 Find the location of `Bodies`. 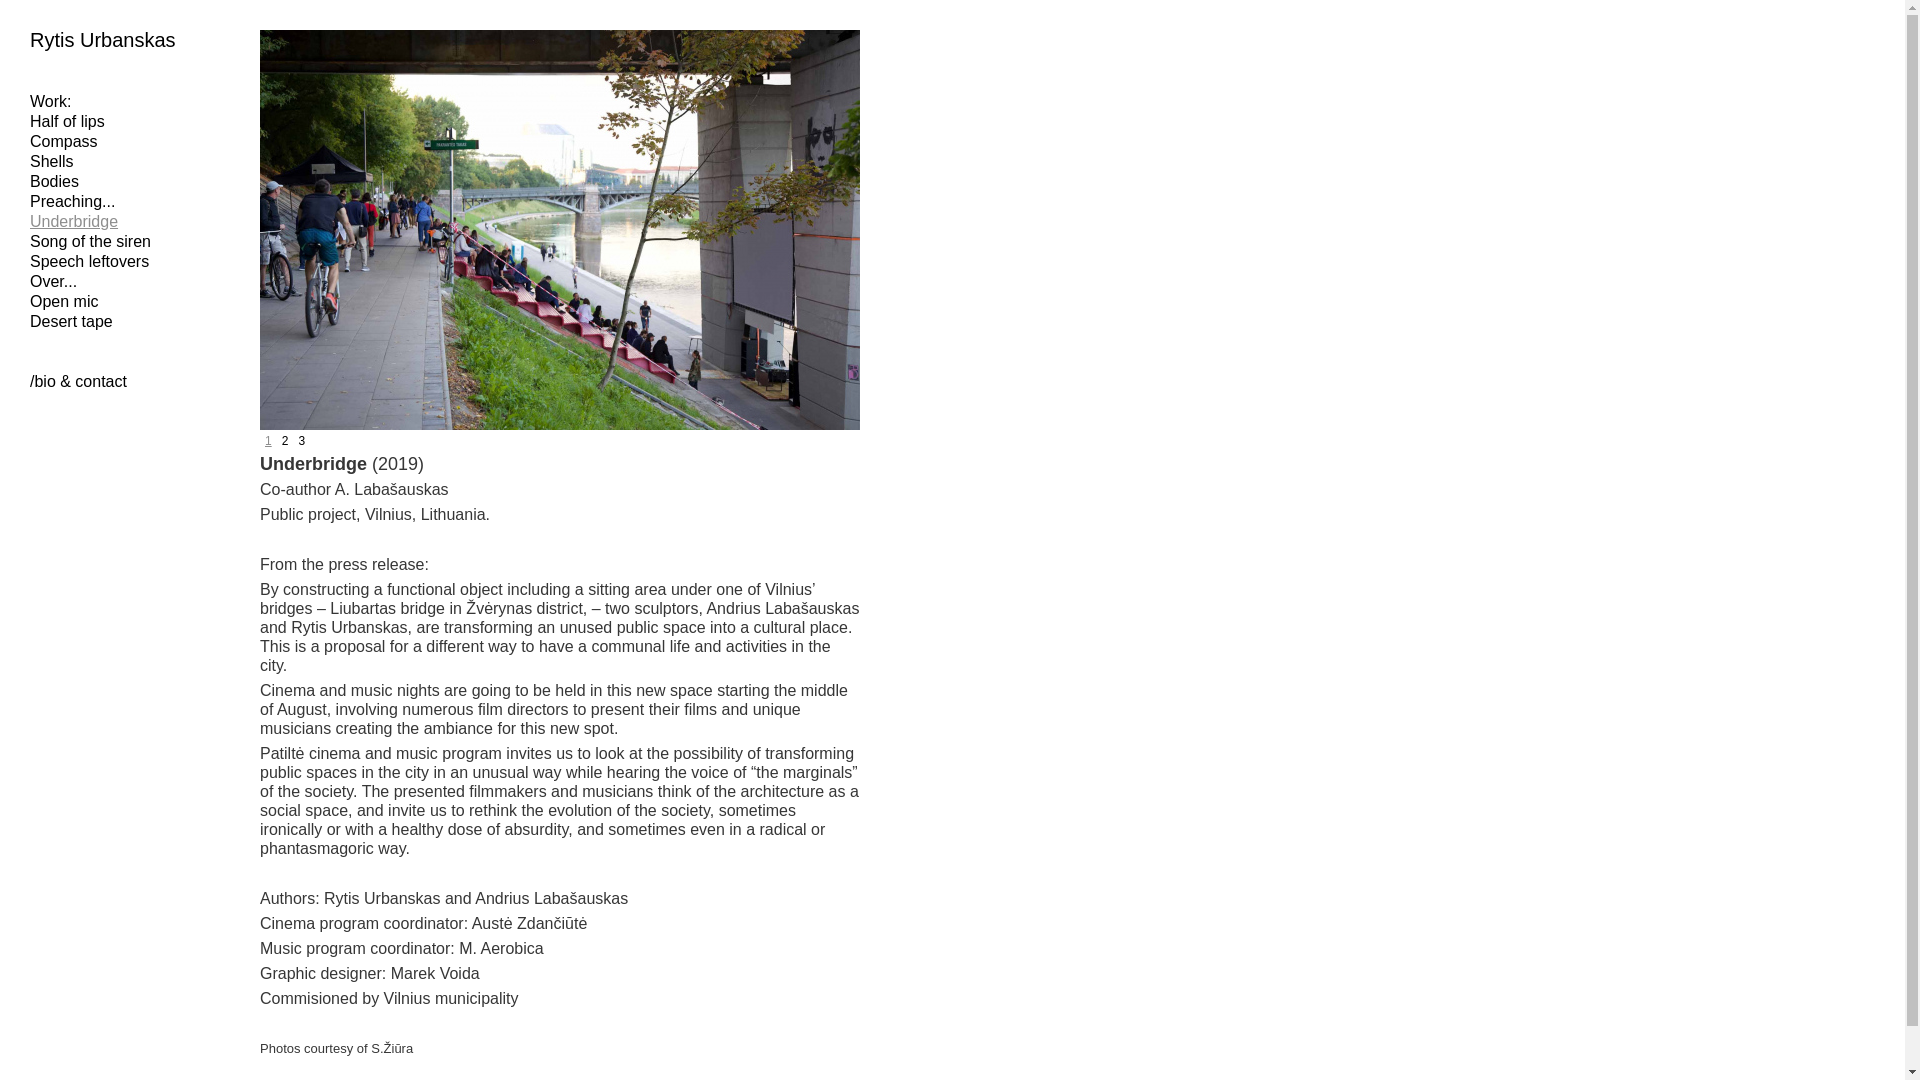

Bodies is located at coordinates (54, 181).